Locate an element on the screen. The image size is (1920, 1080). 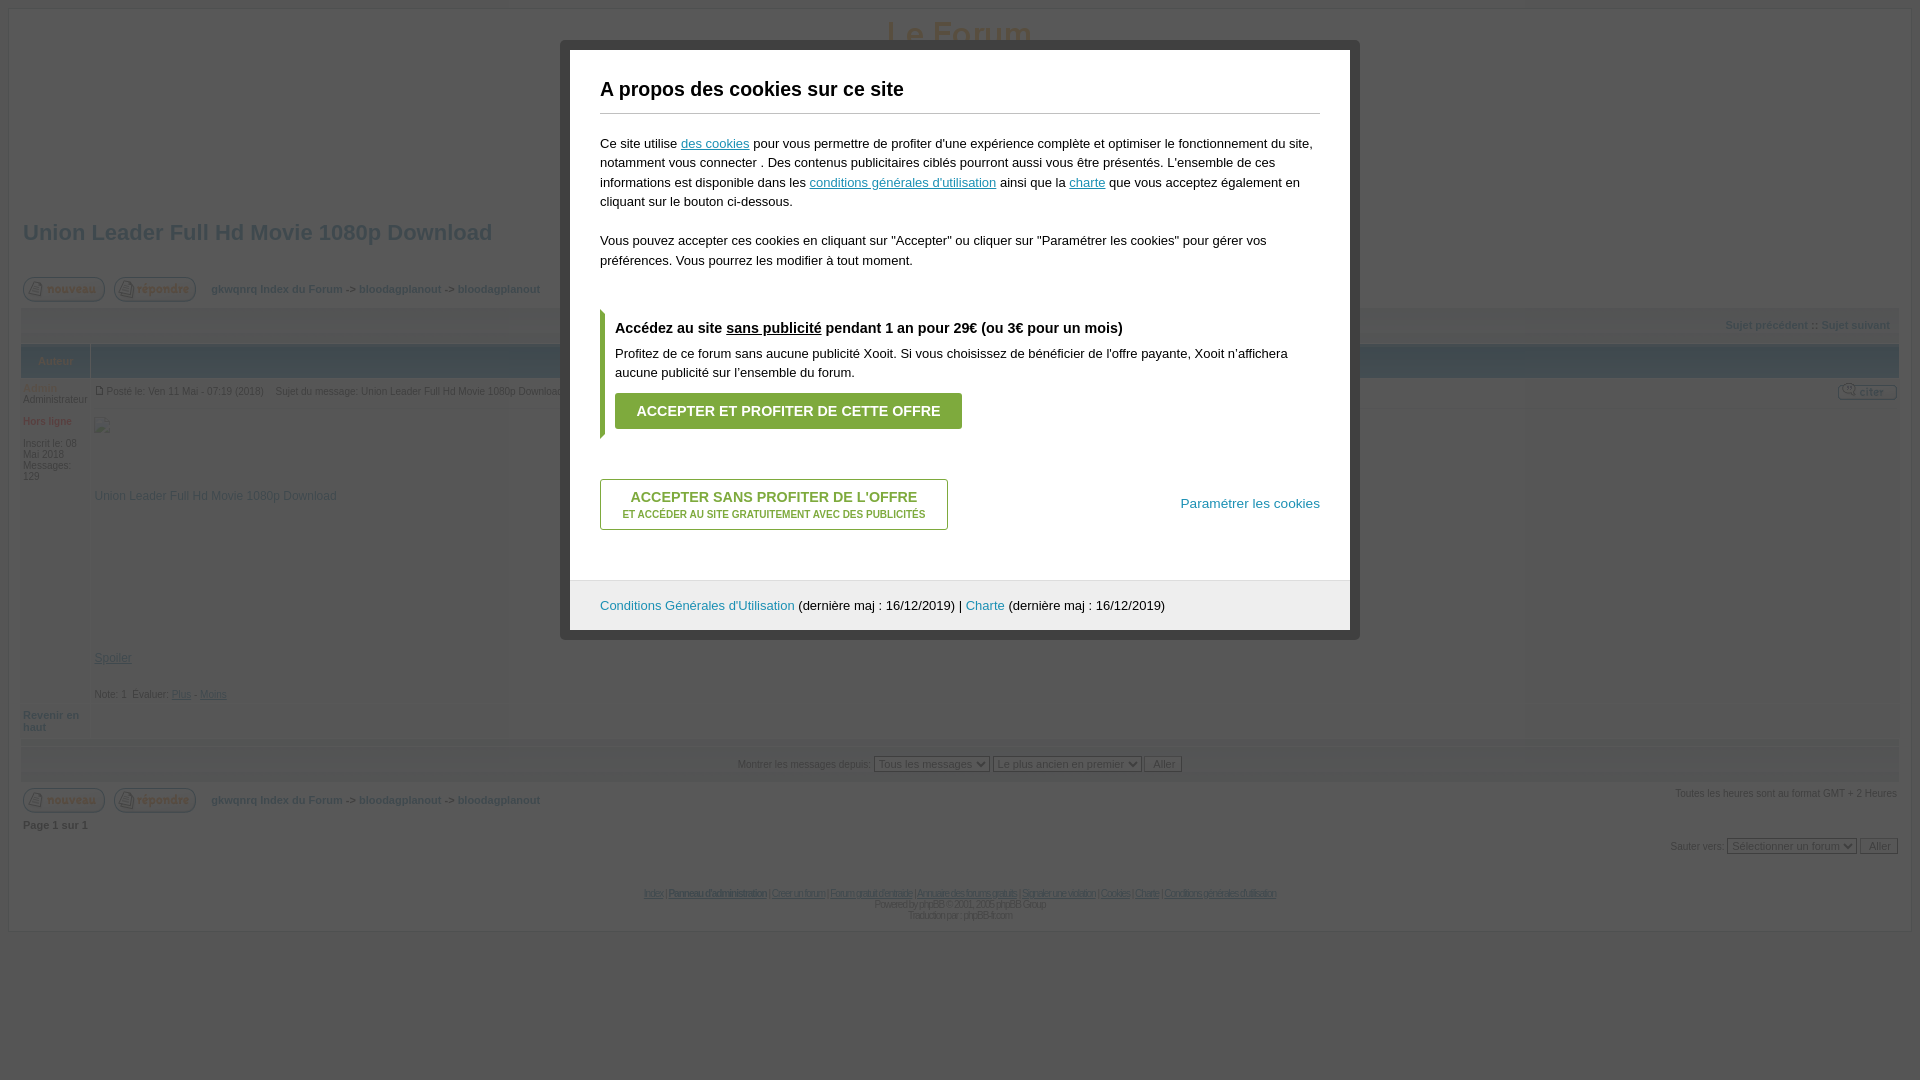
Union Leader Full Hd Movie 1080p Download is located at coordinates (215, 496).